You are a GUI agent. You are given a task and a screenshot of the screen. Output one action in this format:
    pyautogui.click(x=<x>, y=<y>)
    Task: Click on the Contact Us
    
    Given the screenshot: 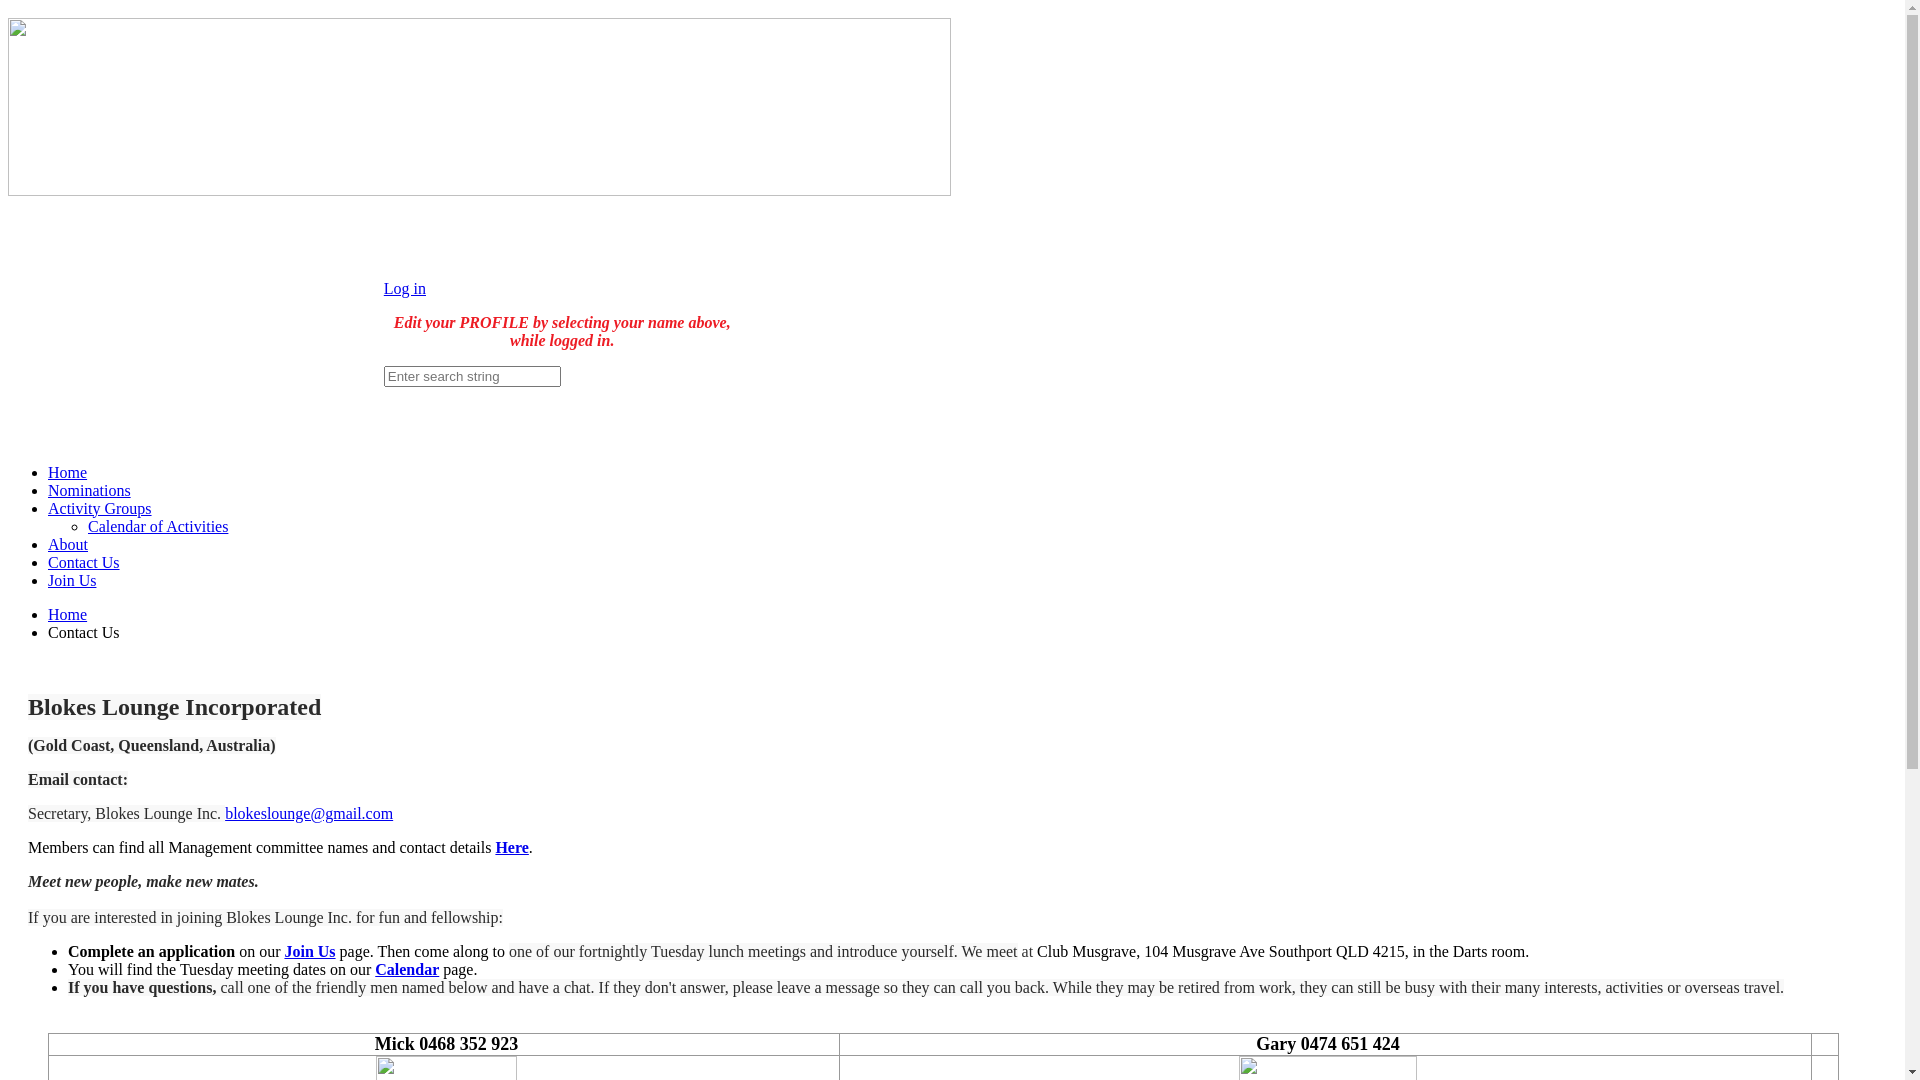 What is the action you would take?
    pyautogui.click(x=84, y=562)
    